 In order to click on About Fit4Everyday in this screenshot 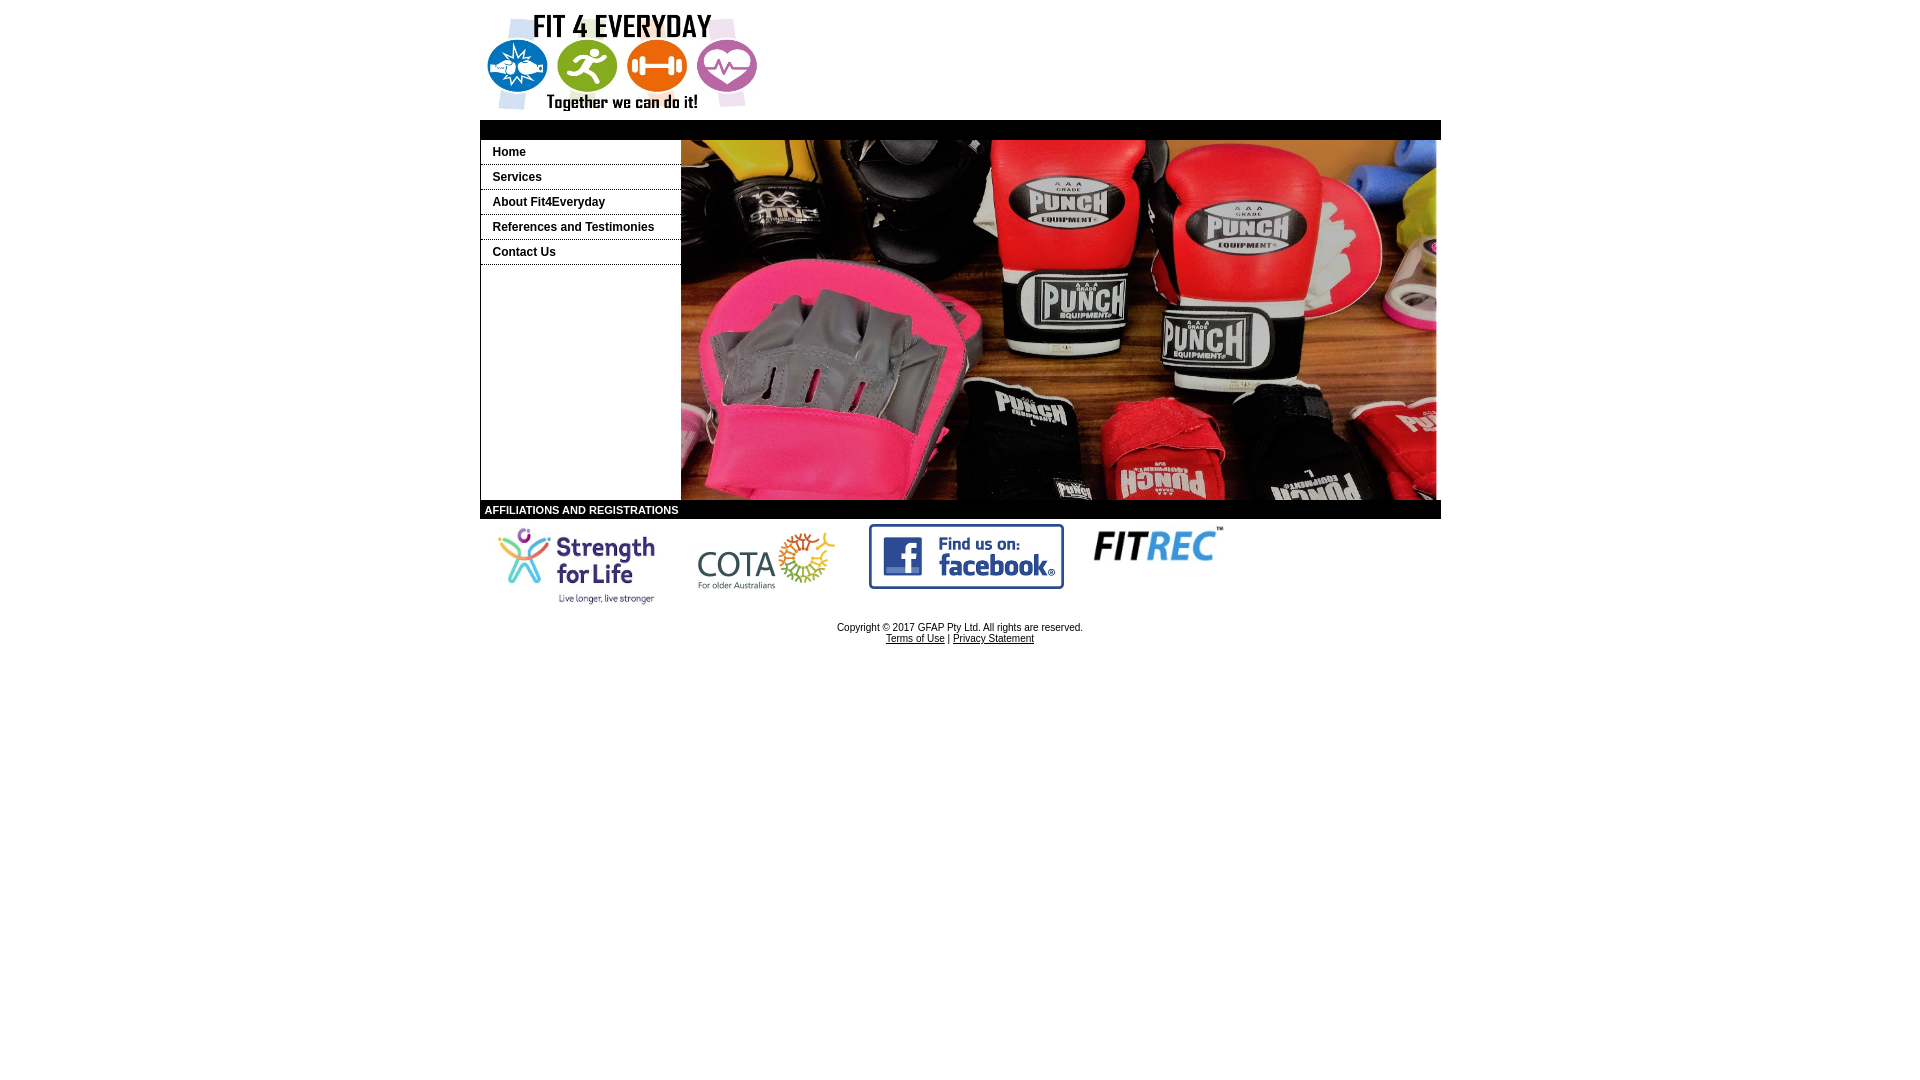, I will do `click(580, 202)`.